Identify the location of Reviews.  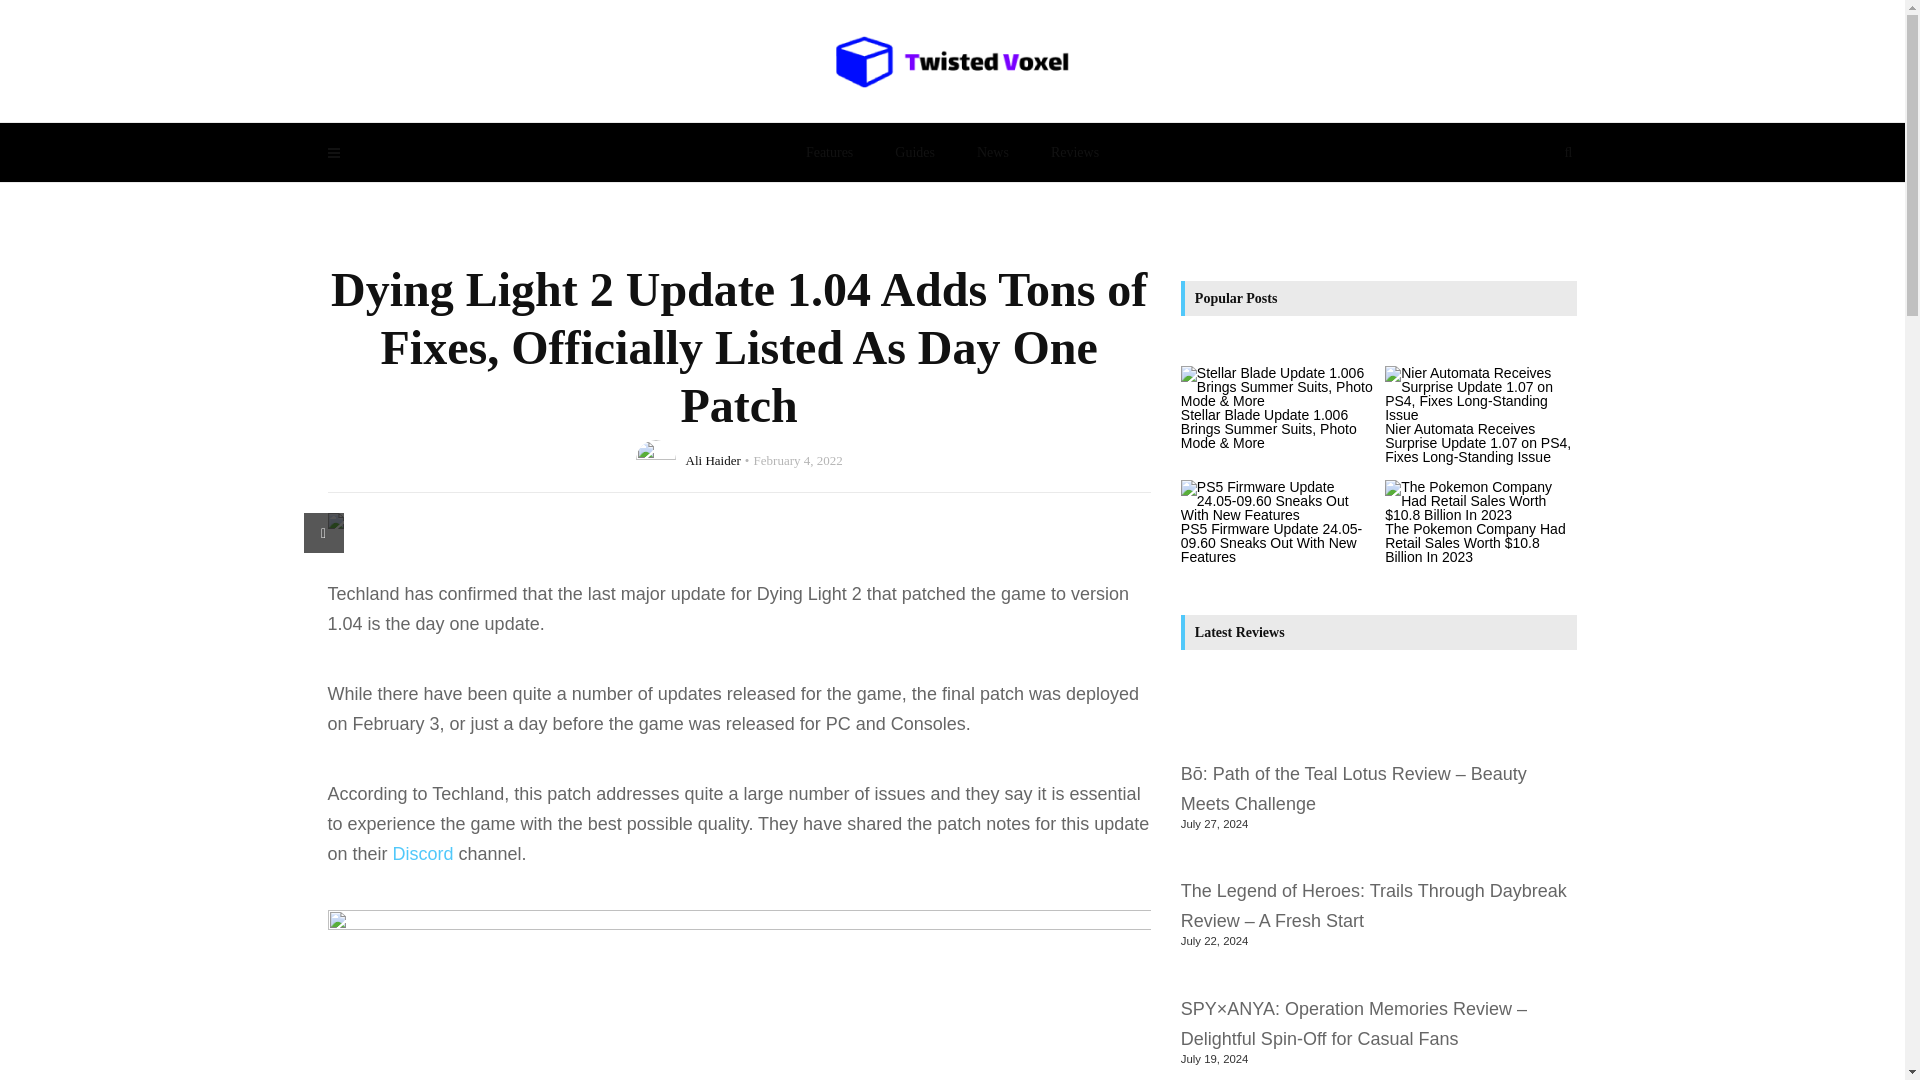
(1074, 152).